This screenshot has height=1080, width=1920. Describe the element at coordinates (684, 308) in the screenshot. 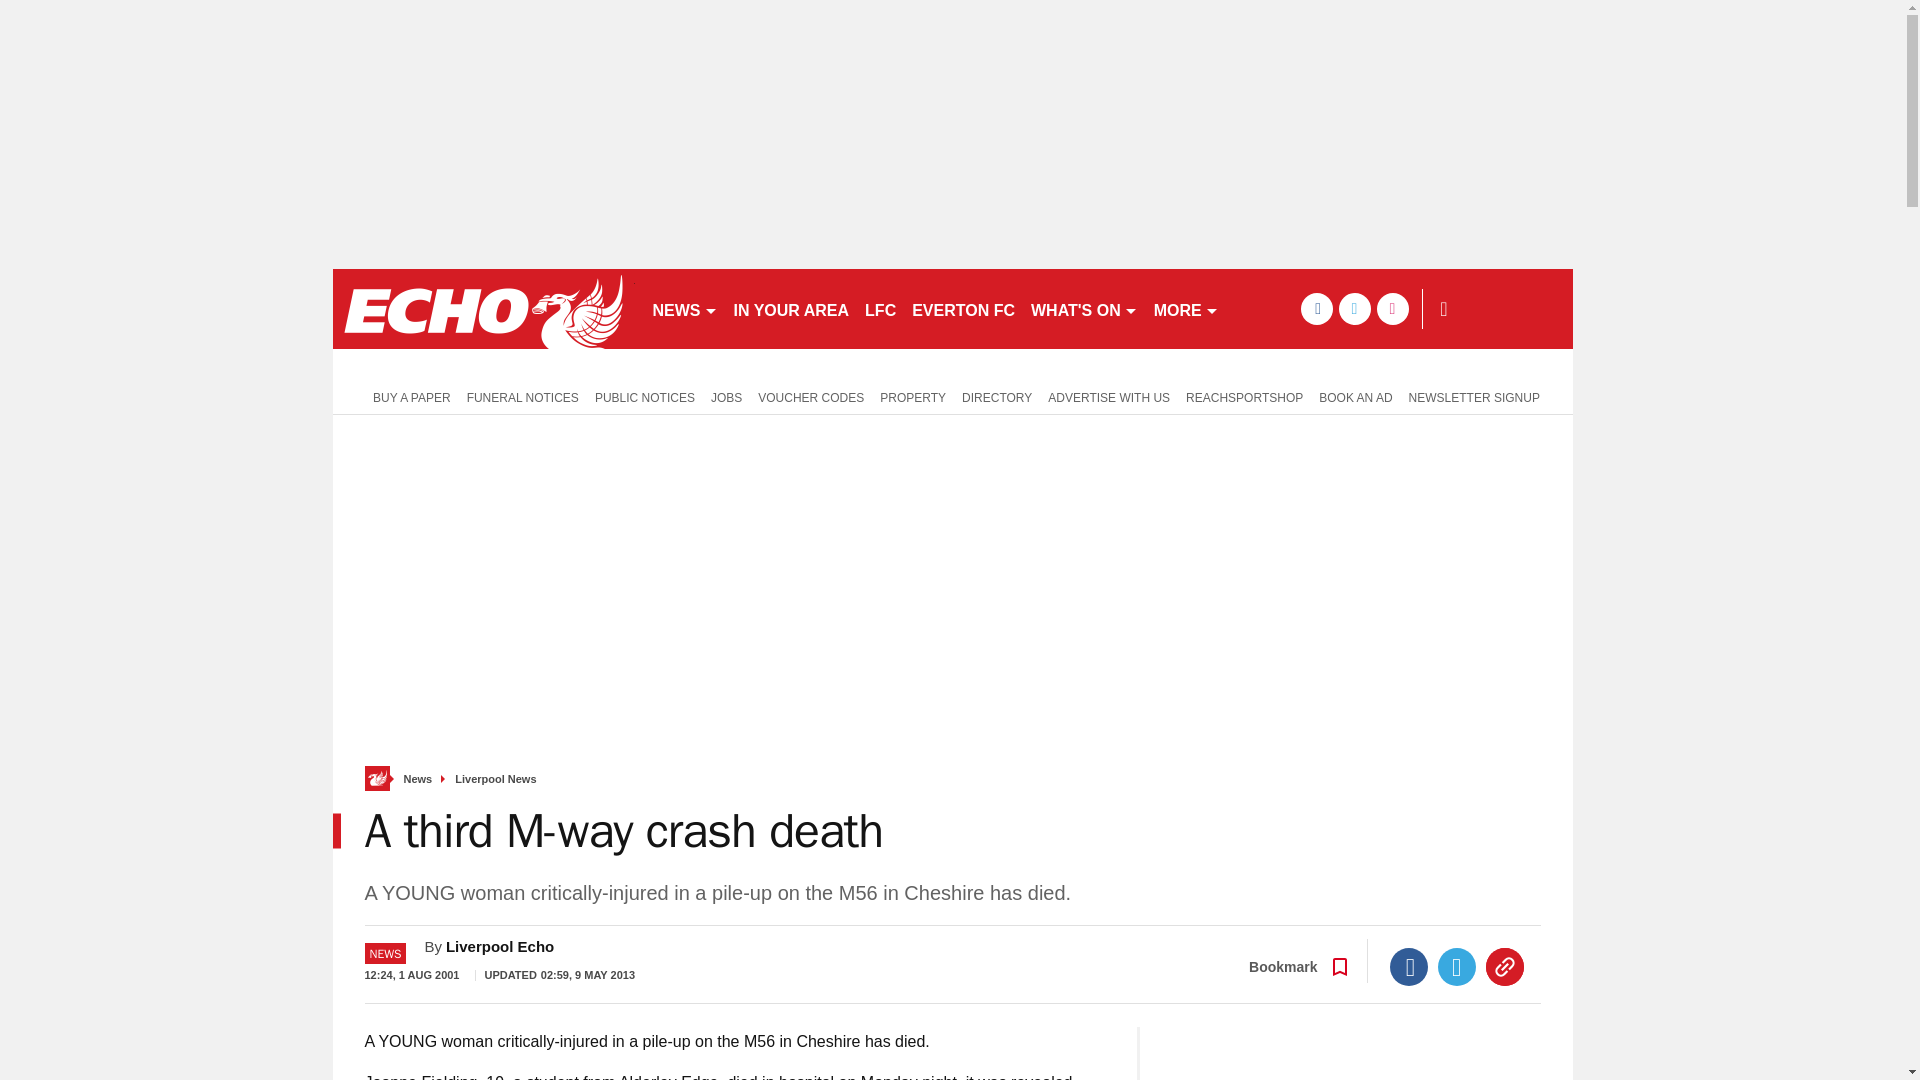

I see `NEWS` at that location.